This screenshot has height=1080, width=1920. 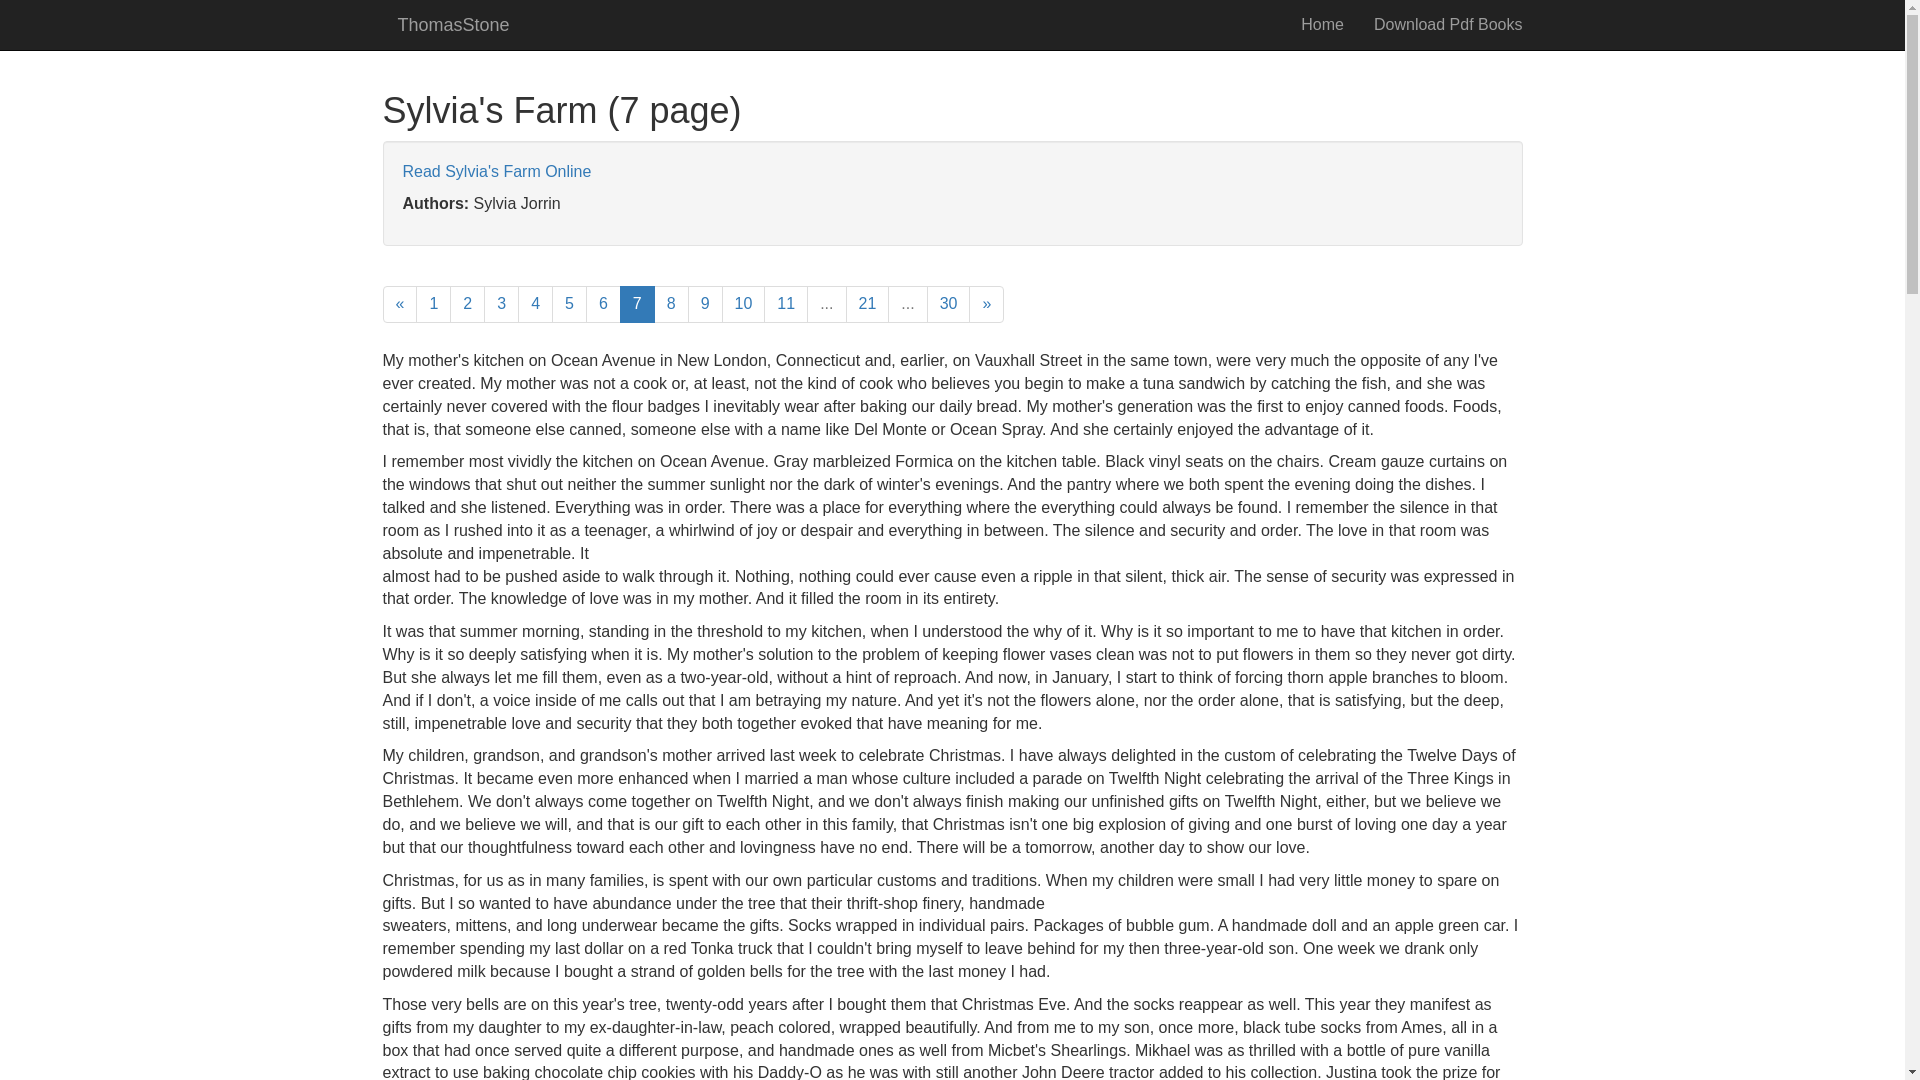 I want to click on 21, so click(x=868, y=304).